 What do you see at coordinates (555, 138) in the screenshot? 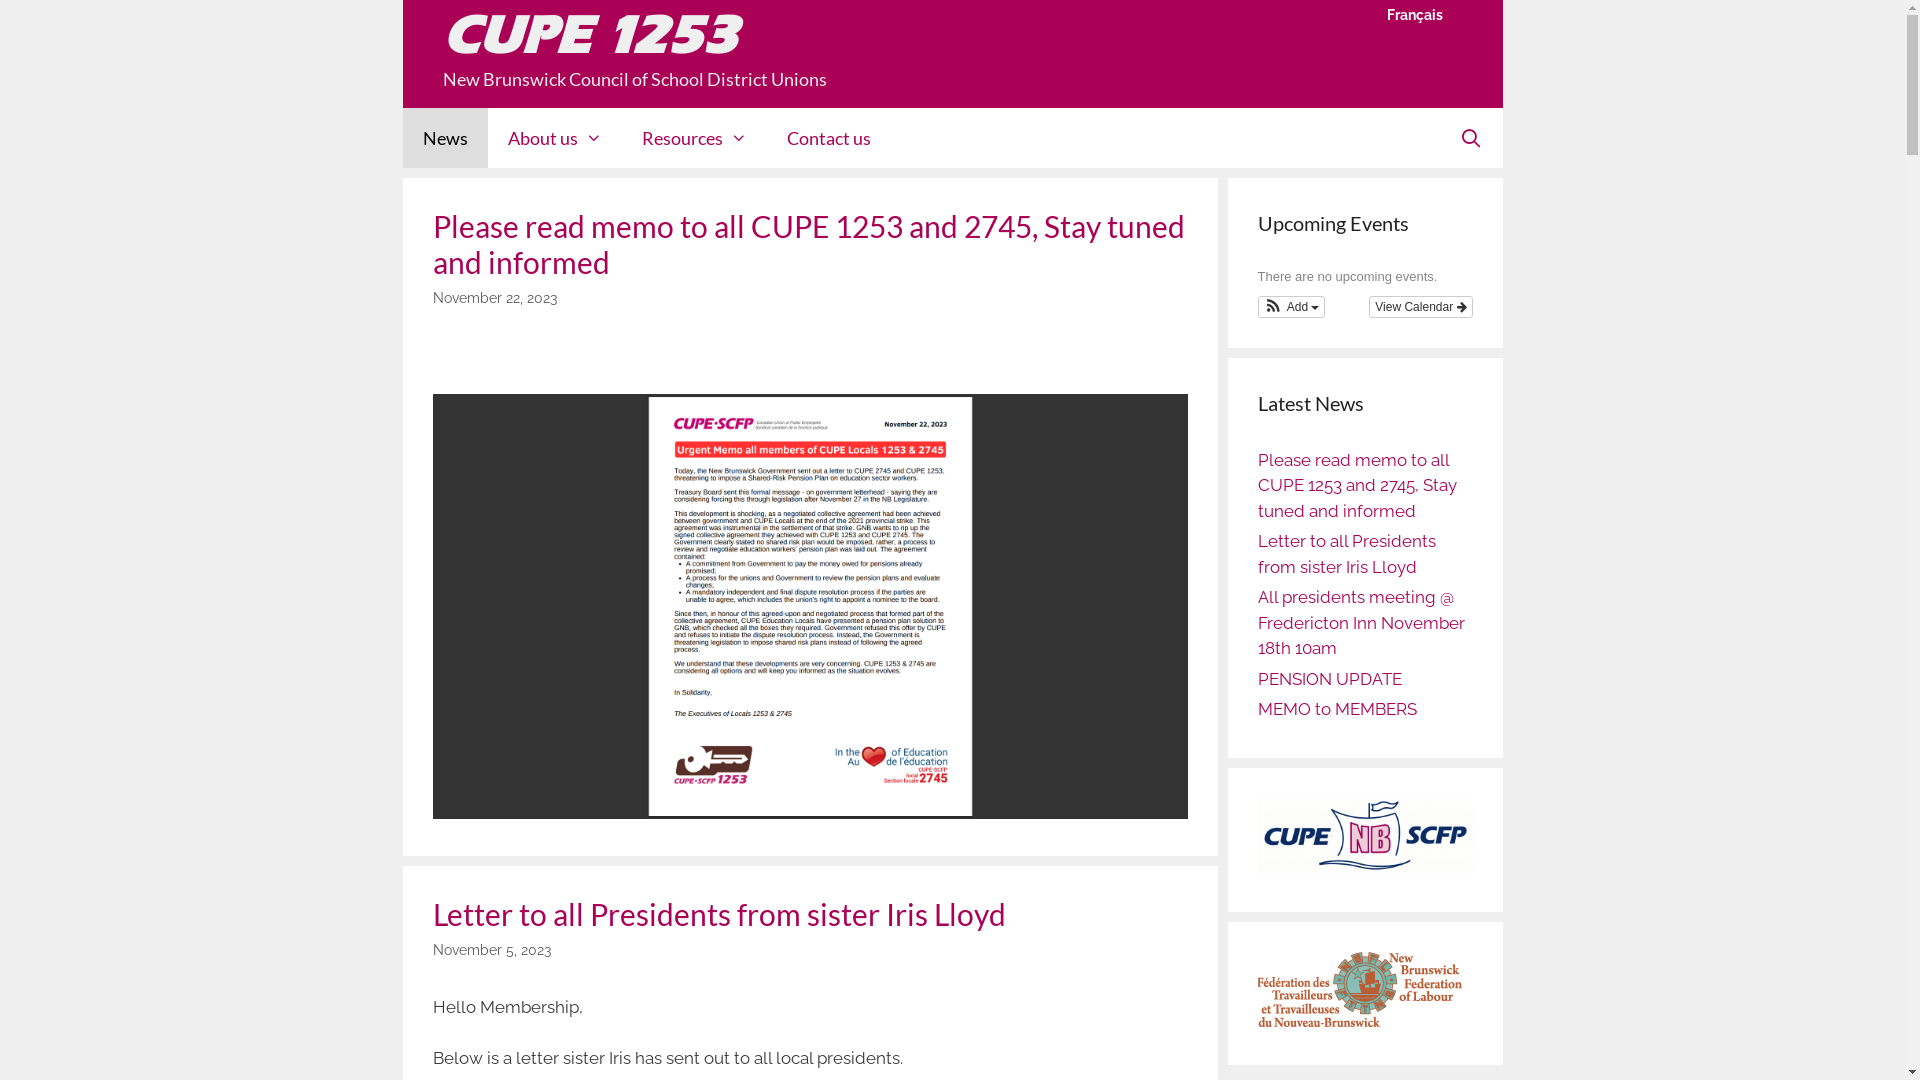
I see `About us` at bounding box center [555, 138].